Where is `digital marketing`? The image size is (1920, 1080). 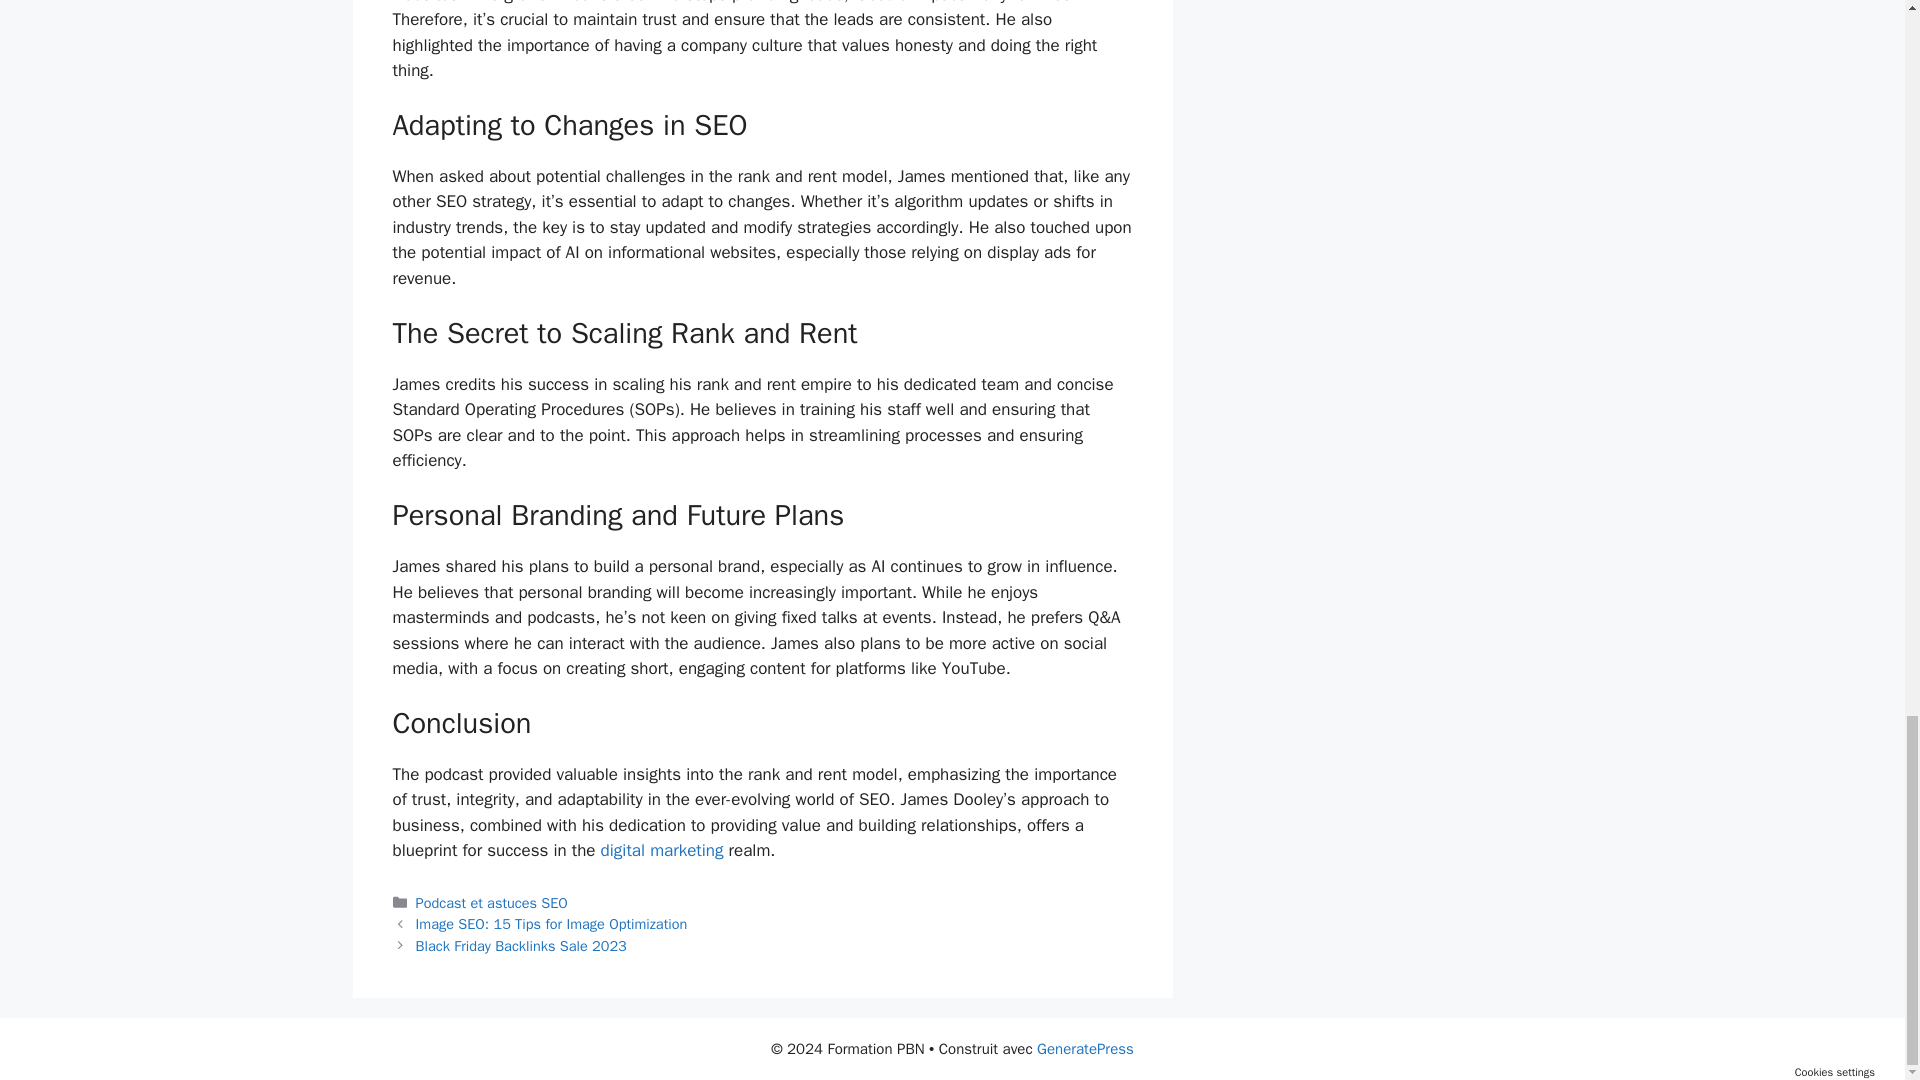 digital marketing is located at coordinates (662, 850).